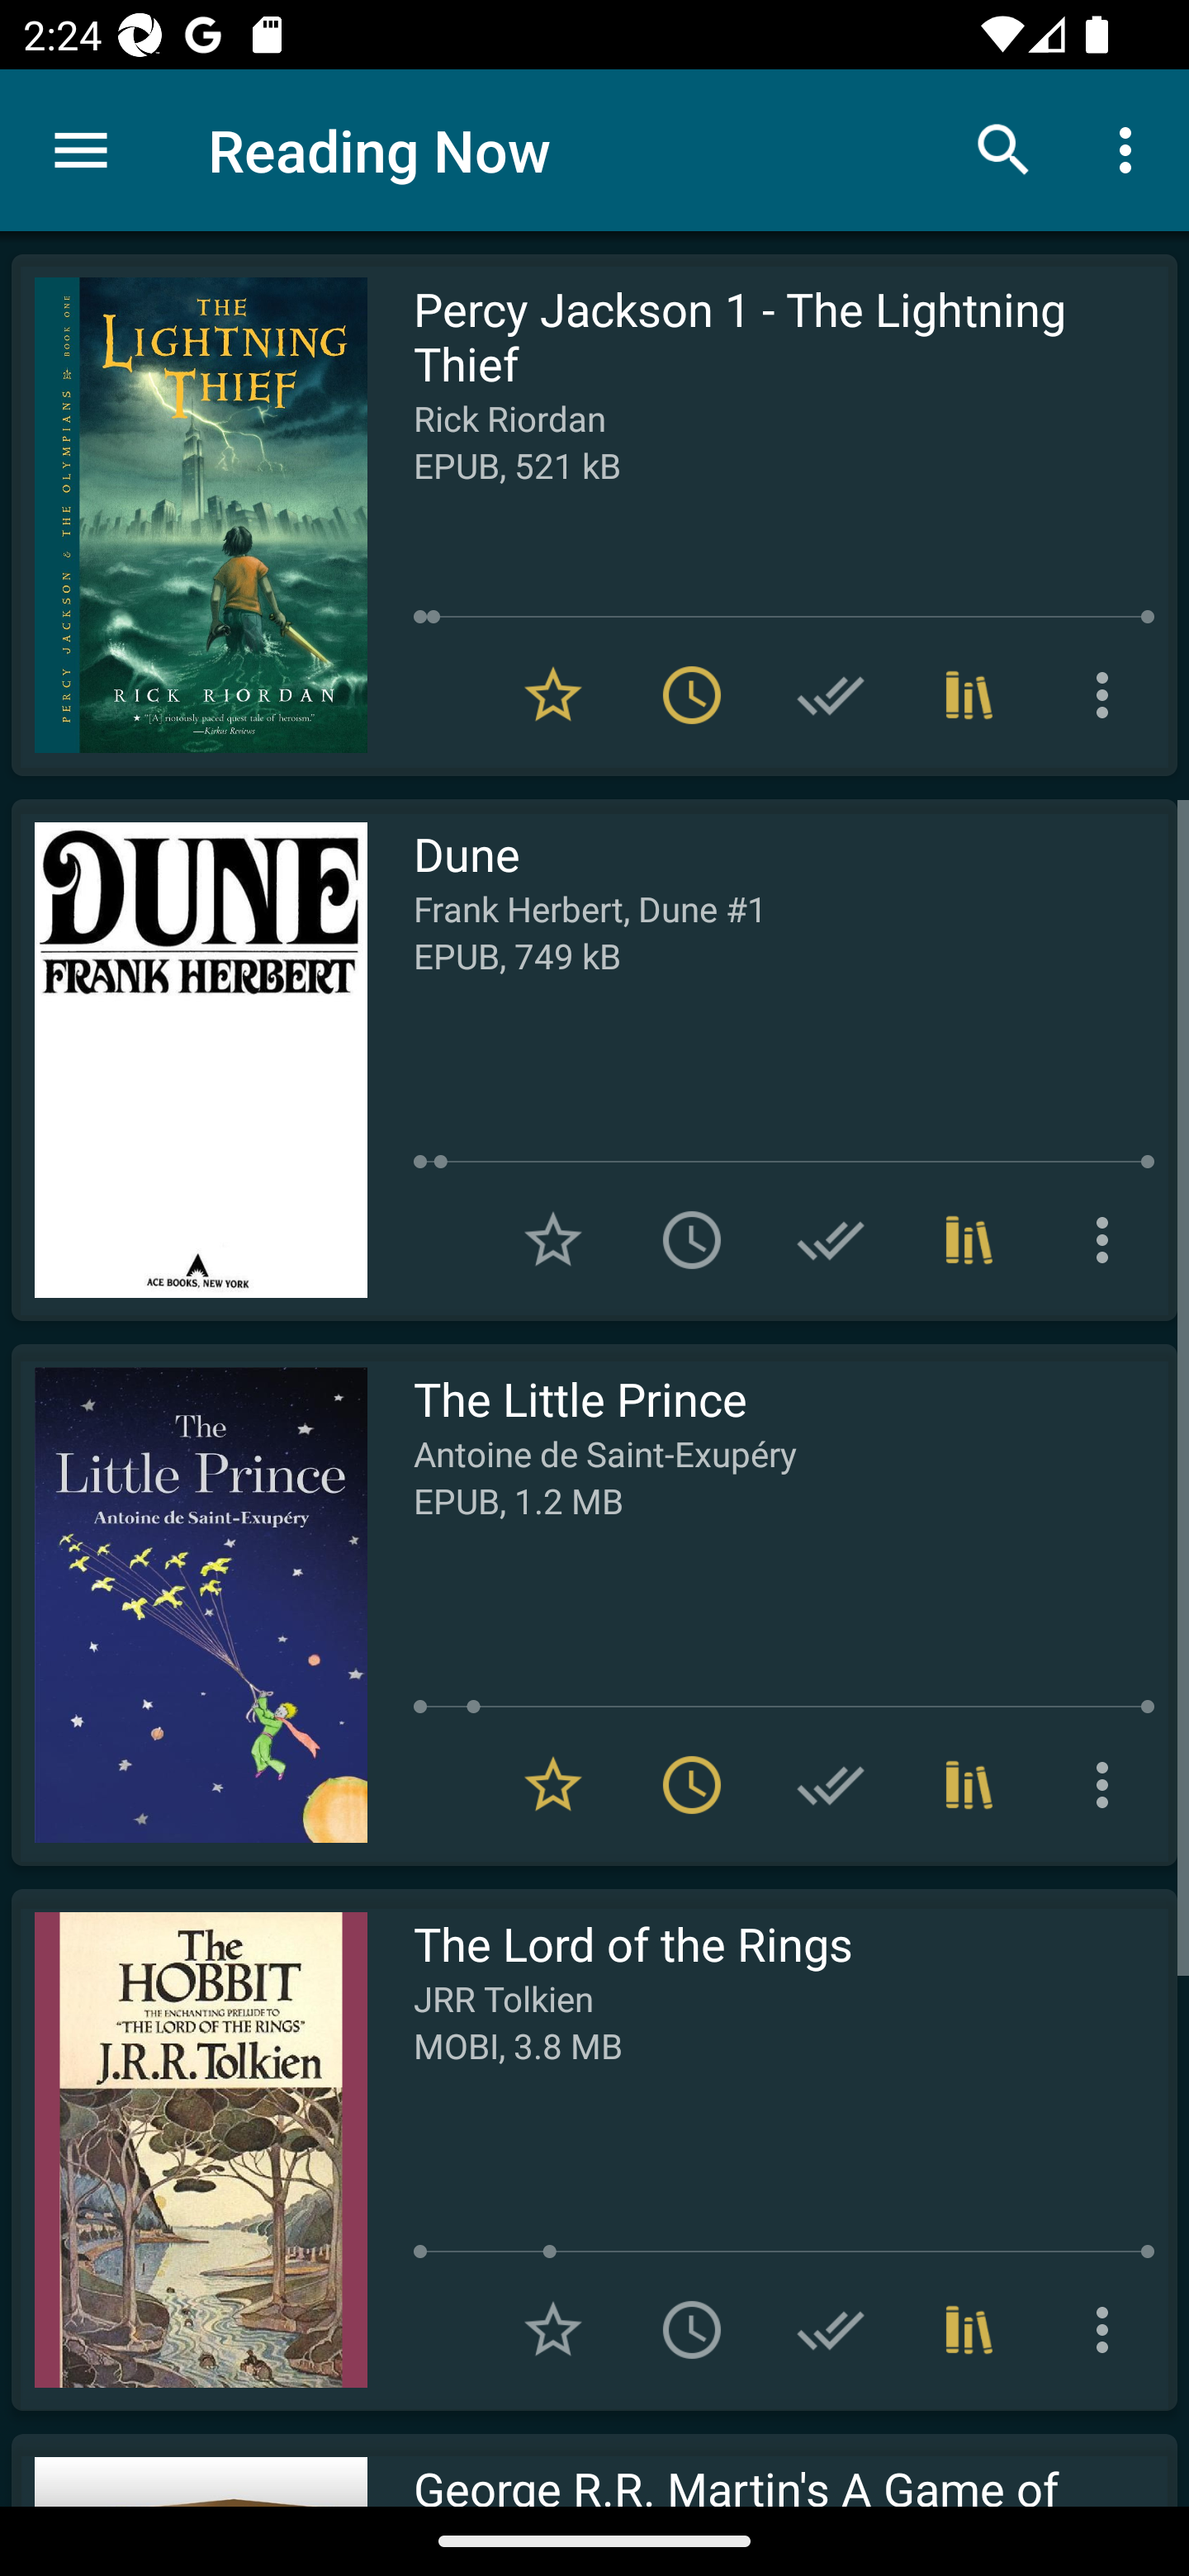 The height and width of the screenshot is (2576, 1189). What do you see at coordinates (81, 150) in the screenshot?
I see `Menu` at bounding box center [81, 150].